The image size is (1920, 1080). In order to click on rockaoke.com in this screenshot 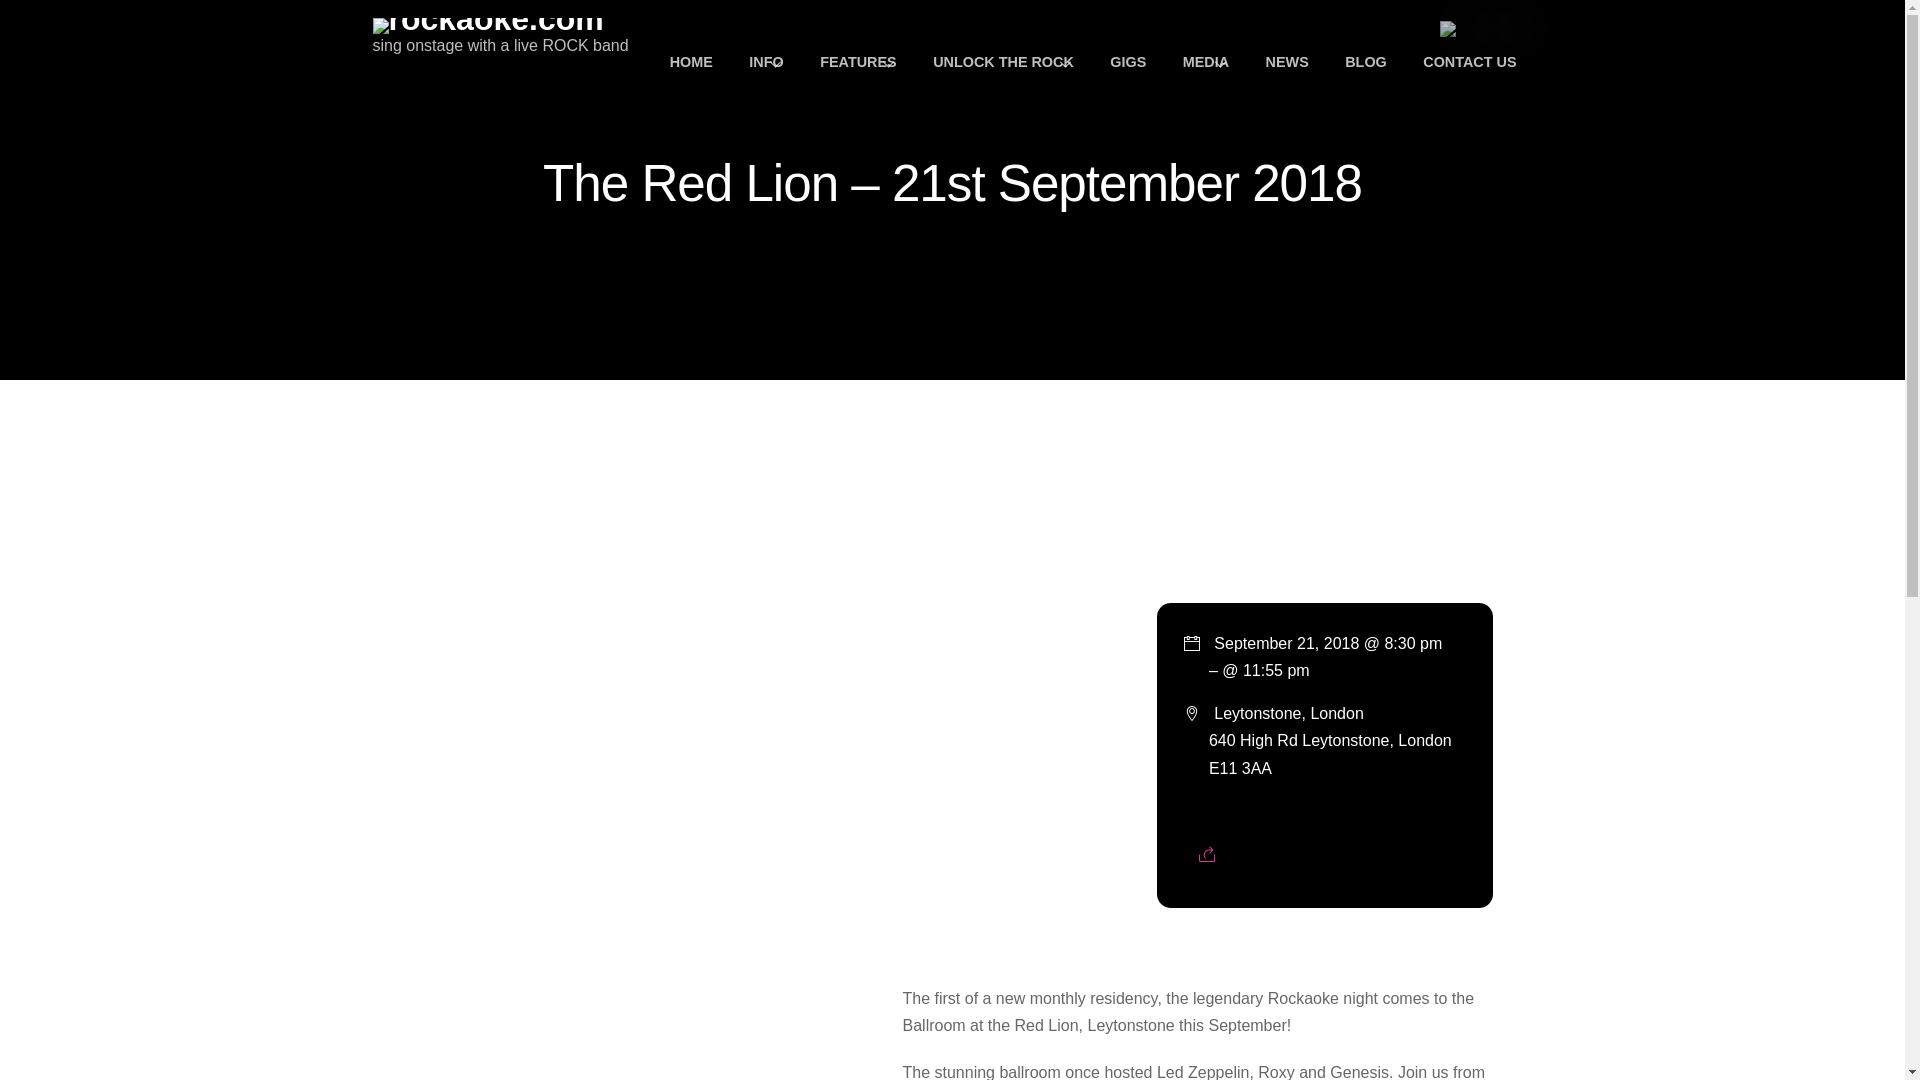, I will do `click(487, 18)`.